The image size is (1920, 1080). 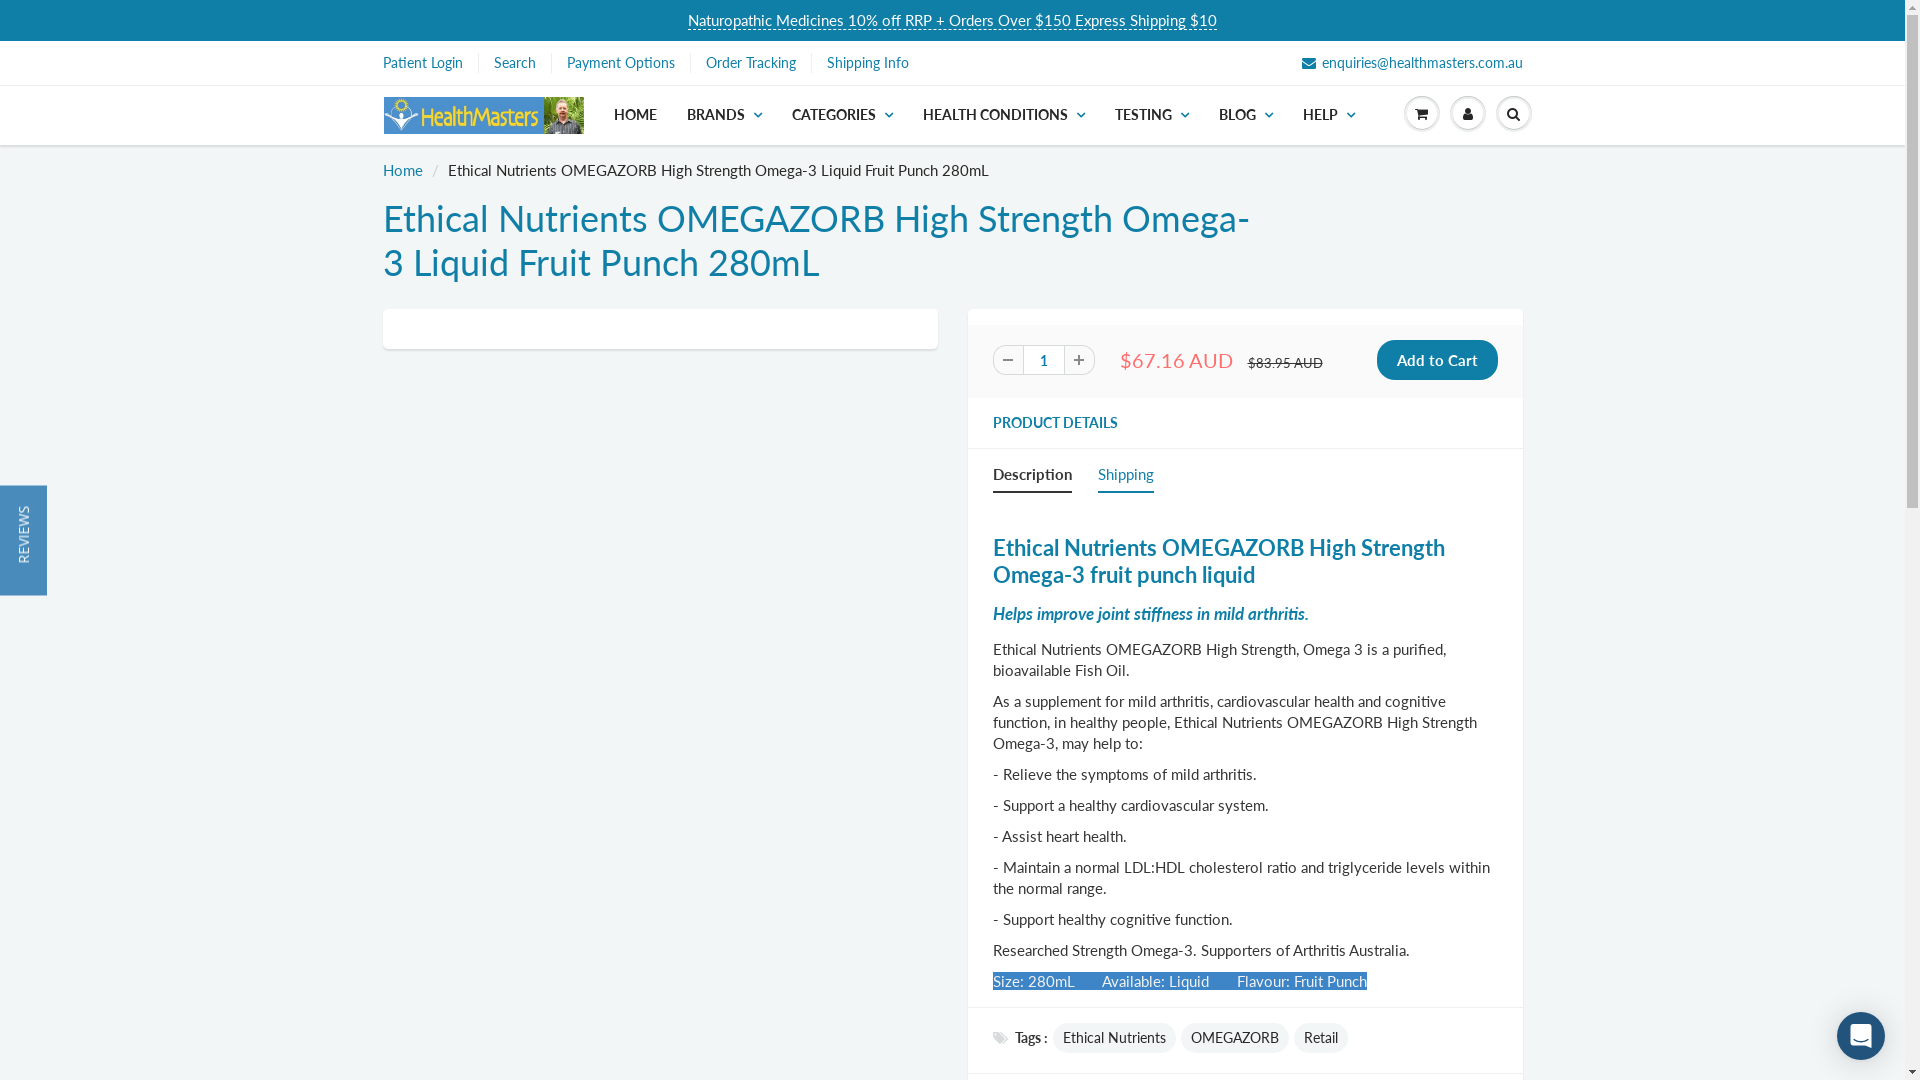 I want to click on Shipping, so click(x=1126, y=478).